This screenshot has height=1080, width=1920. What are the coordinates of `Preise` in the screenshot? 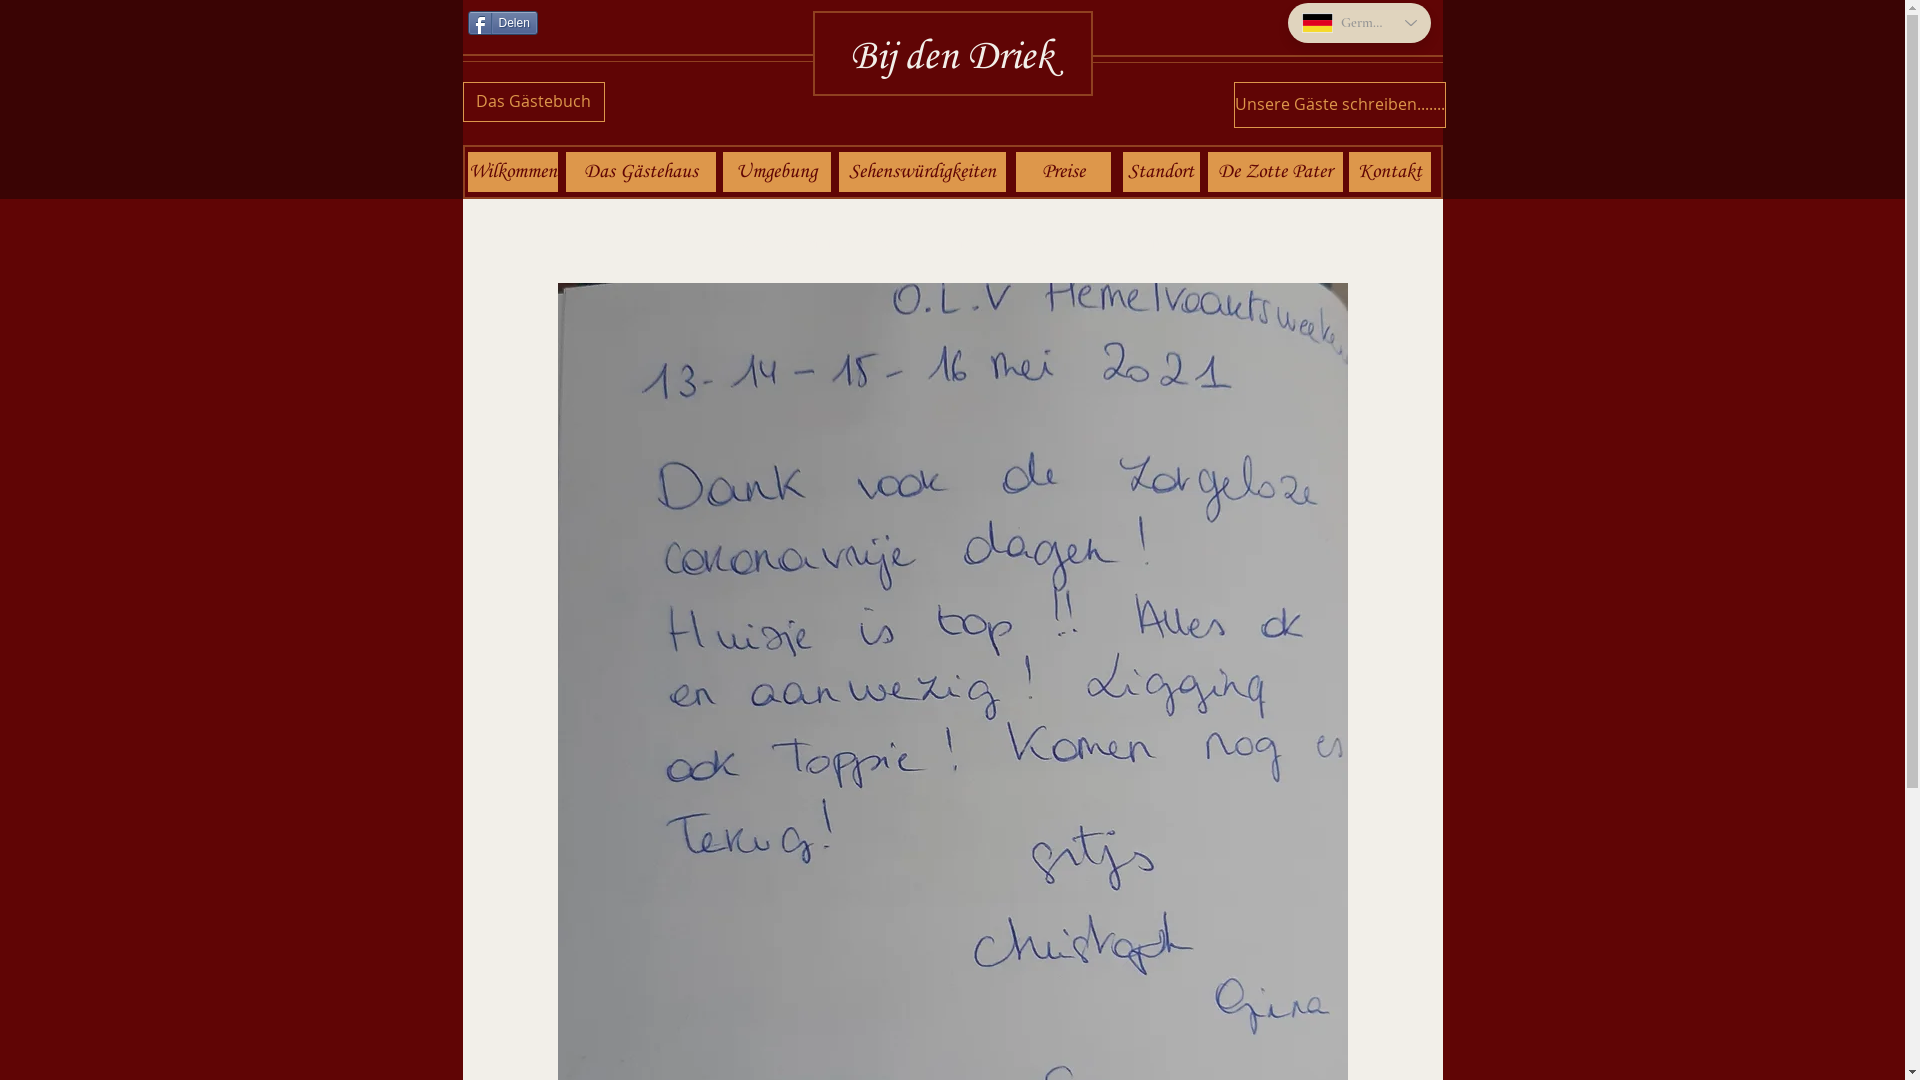 It's located at (1064, 172).